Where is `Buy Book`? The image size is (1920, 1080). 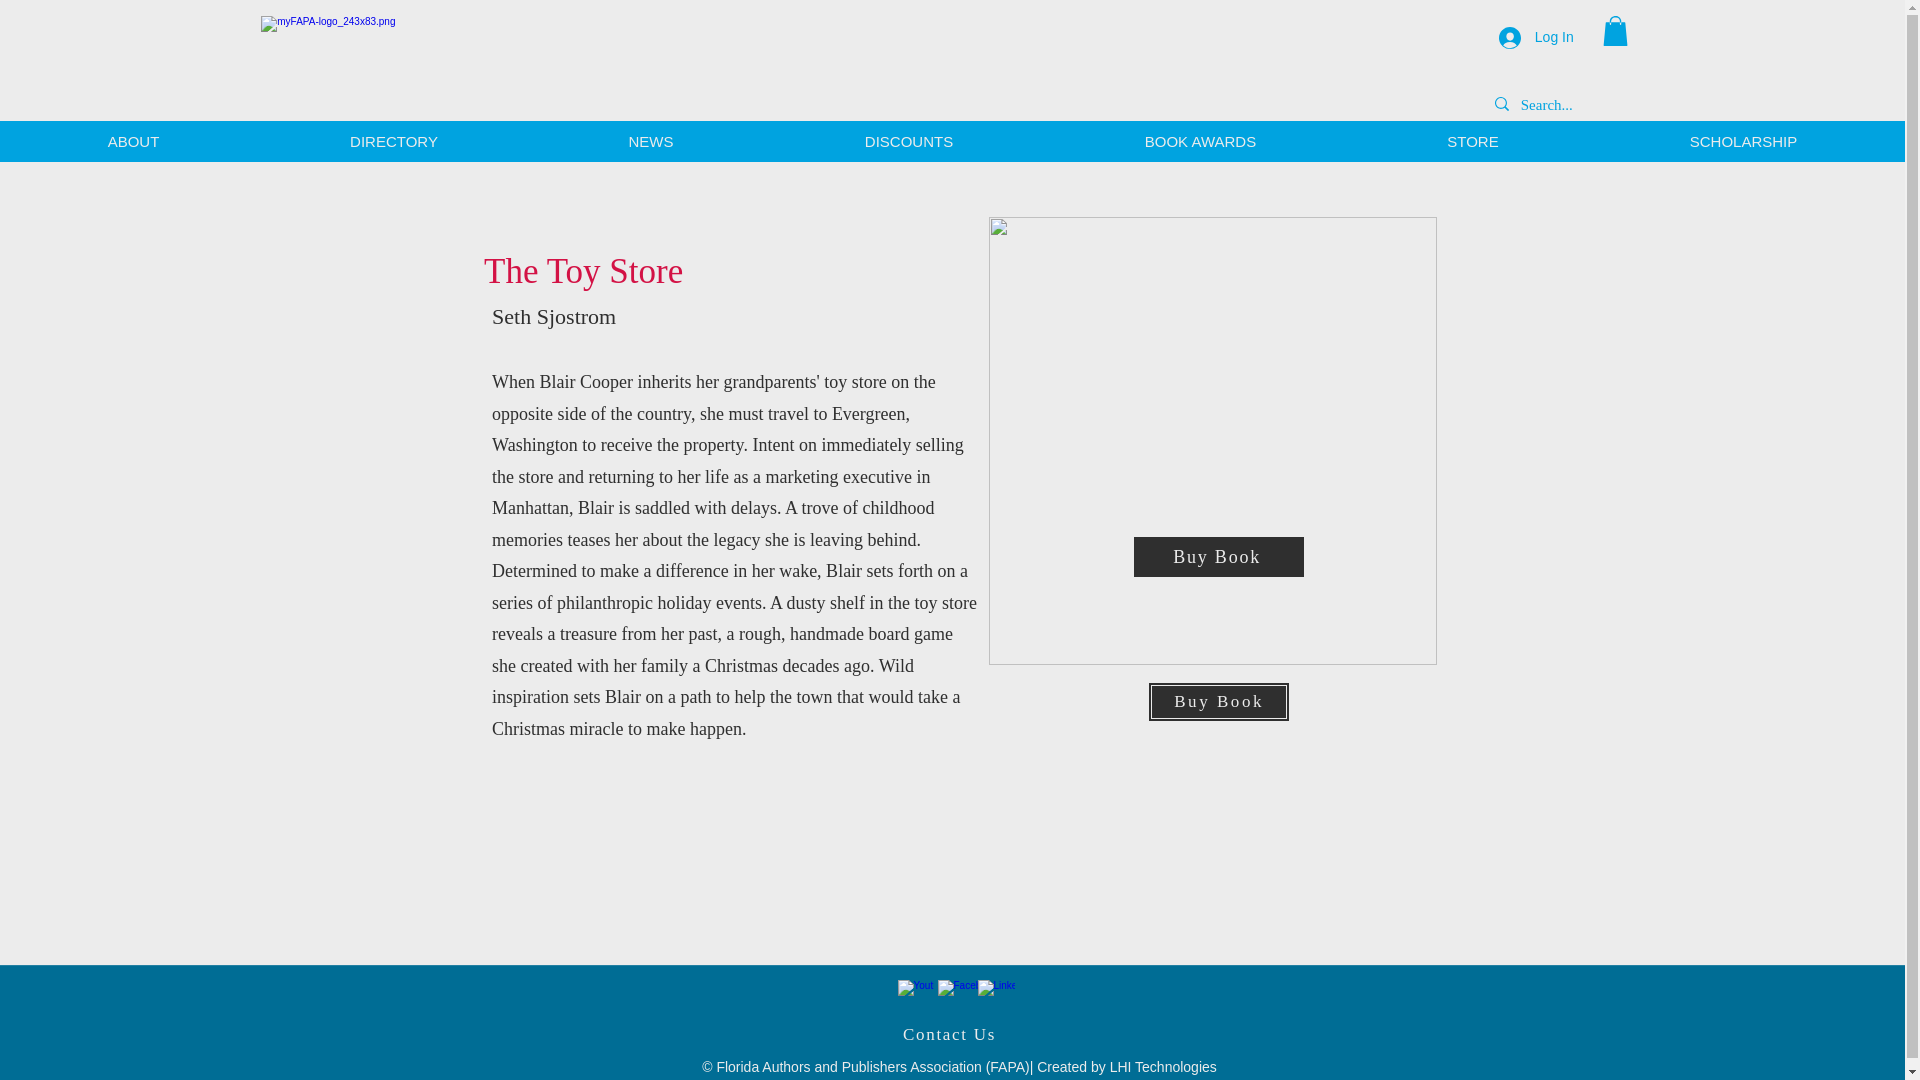 Buy Book is located at coordinates (1218, 556).